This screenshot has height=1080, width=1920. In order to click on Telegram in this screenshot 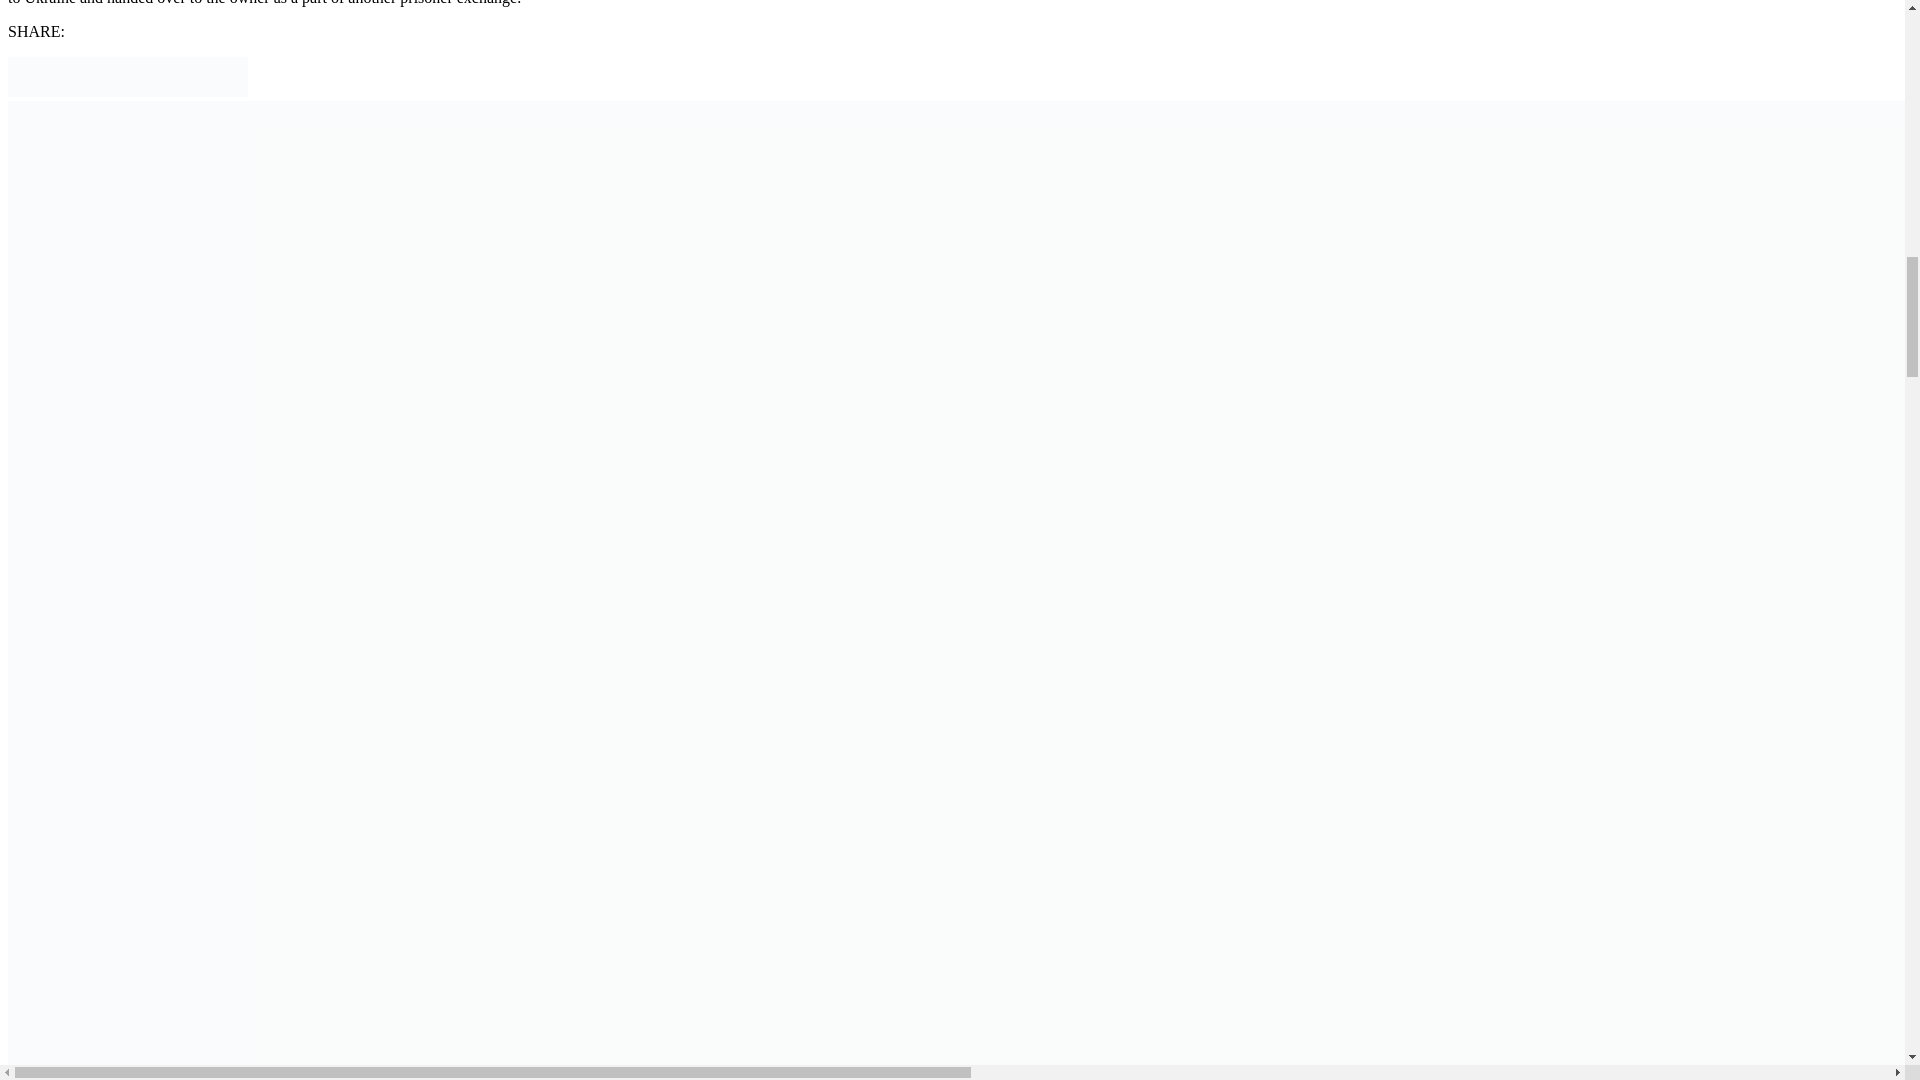, I will do `click(148, 92)`.